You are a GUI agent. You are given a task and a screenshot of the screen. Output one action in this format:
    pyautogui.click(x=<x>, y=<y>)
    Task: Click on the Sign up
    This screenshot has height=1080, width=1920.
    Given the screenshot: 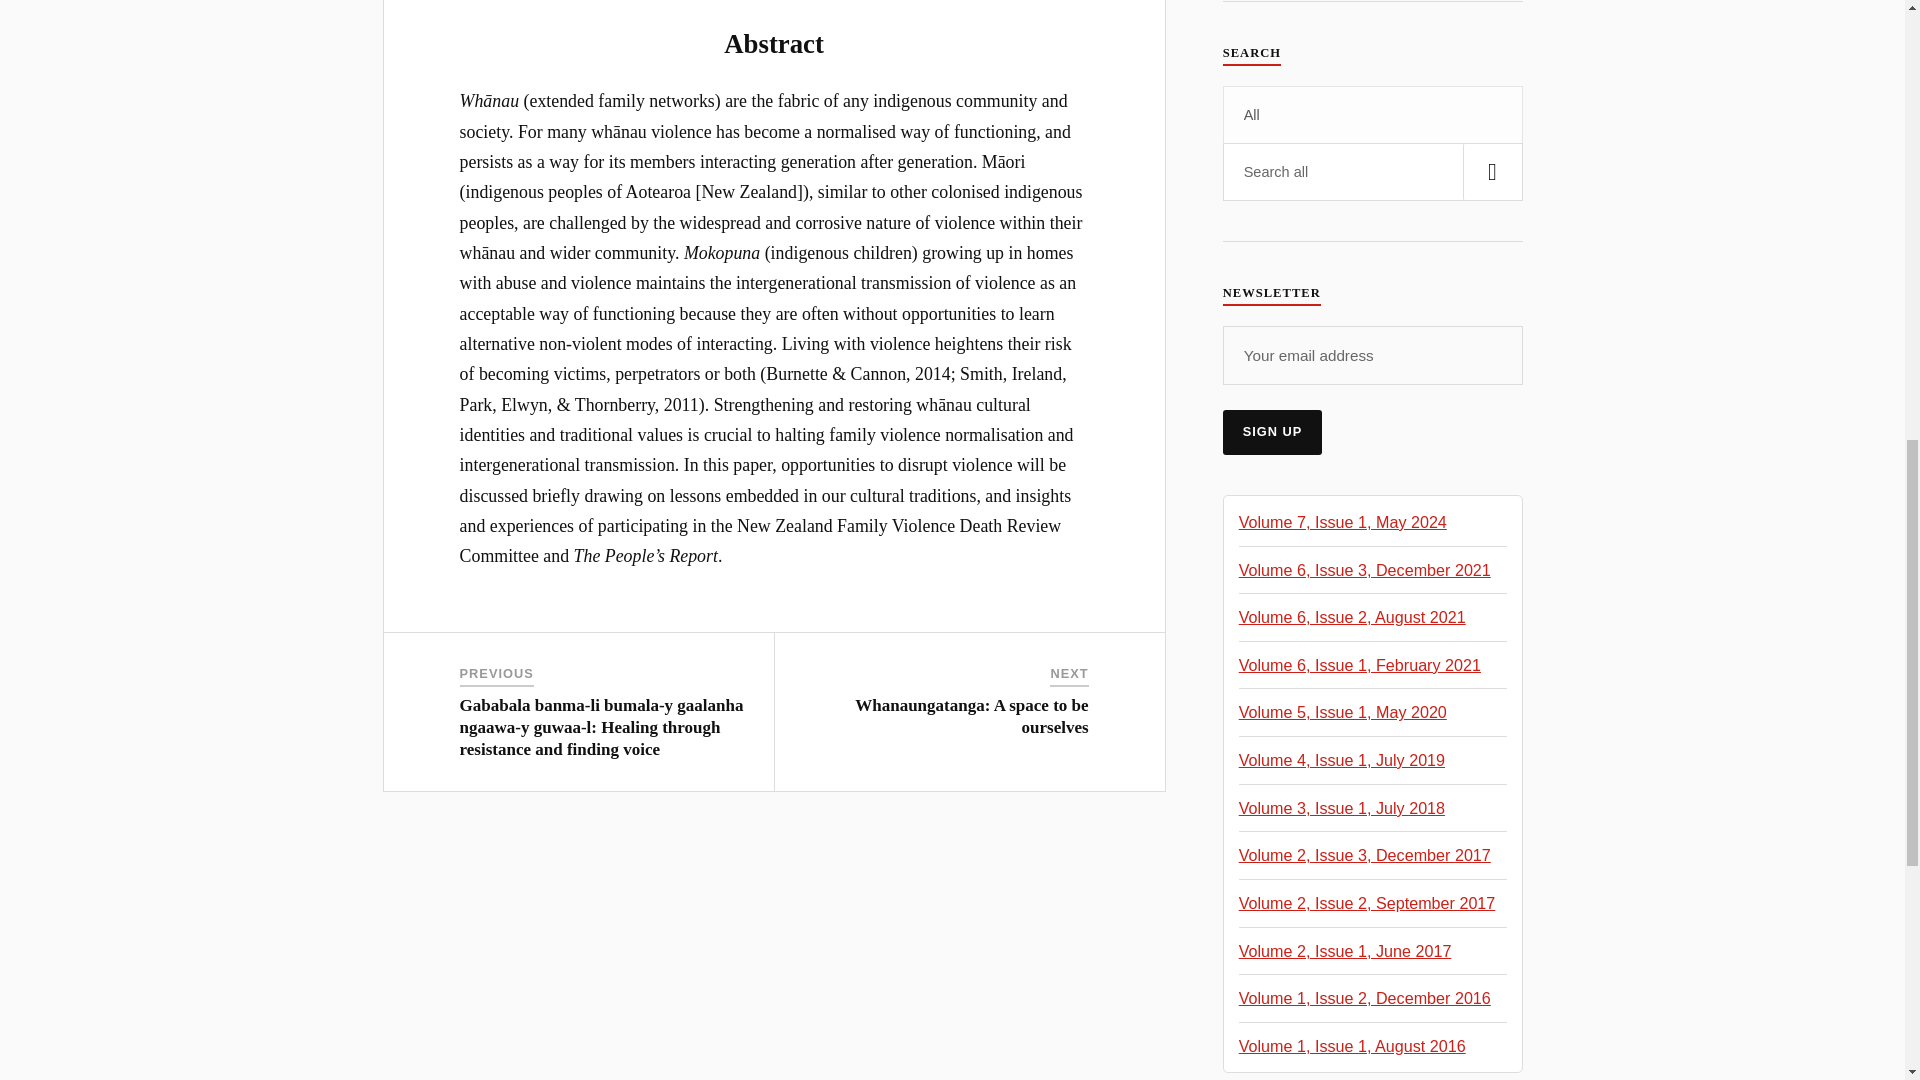 What is the action you would take?
    pyautogui.click(x=1272, y=432)
    